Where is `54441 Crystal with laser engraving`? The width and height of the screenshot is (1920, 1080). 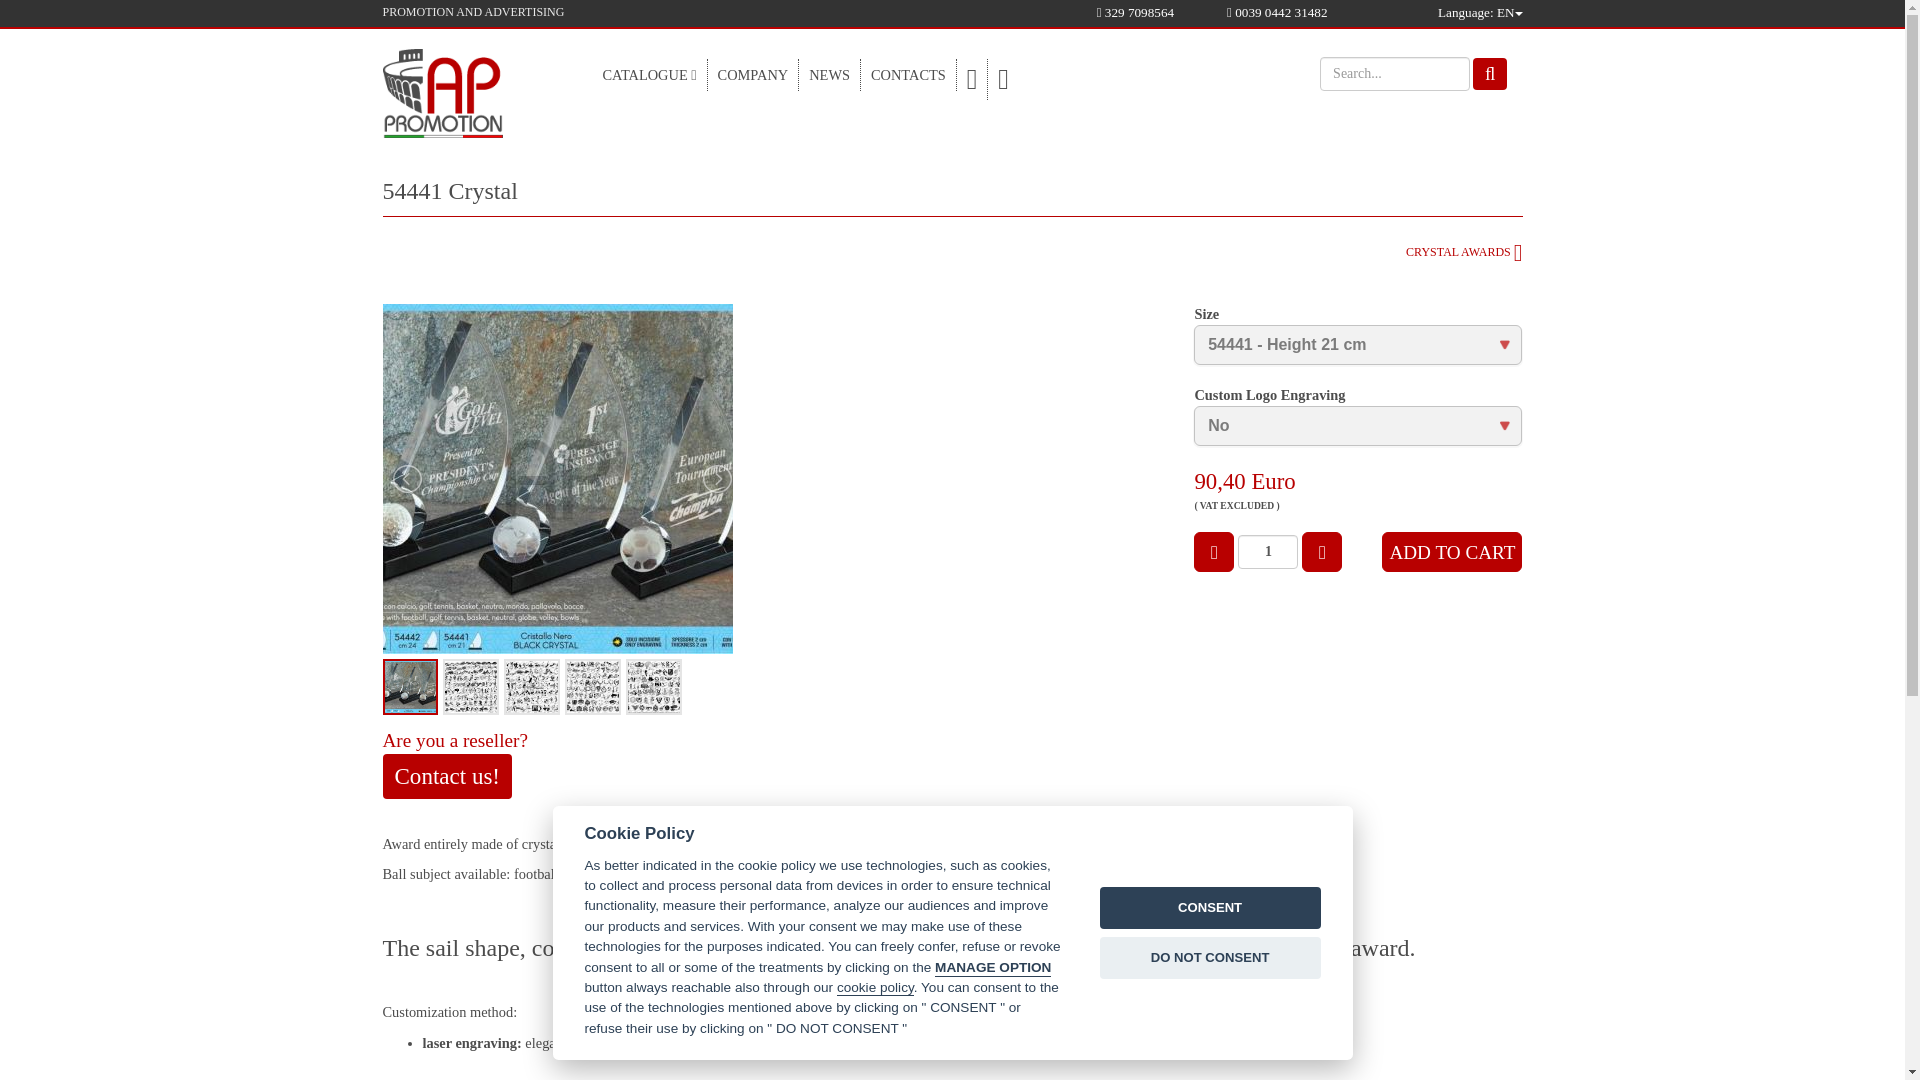
54441 Crystal with laser engraving is located at coordinates (556, 477).